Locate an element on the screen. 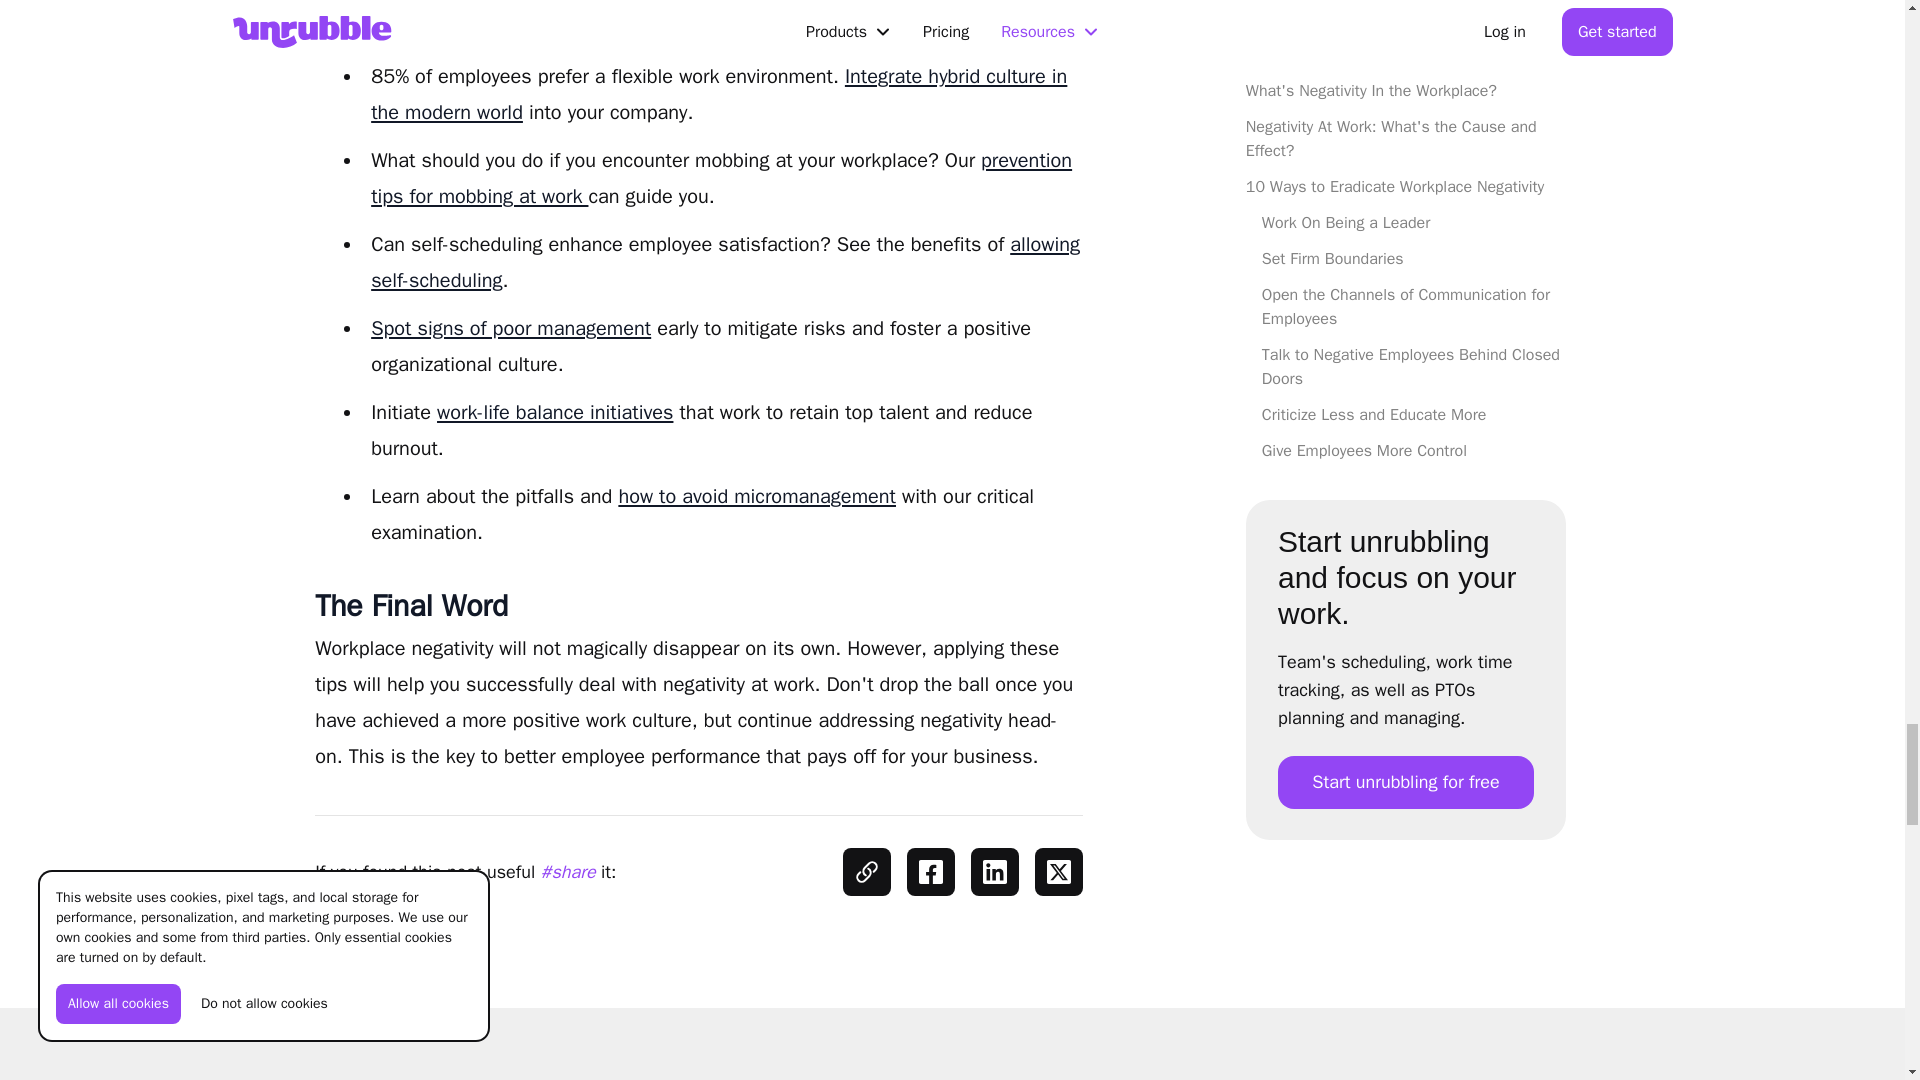  Spot signs of poor management is located at coordinates (510, 328).